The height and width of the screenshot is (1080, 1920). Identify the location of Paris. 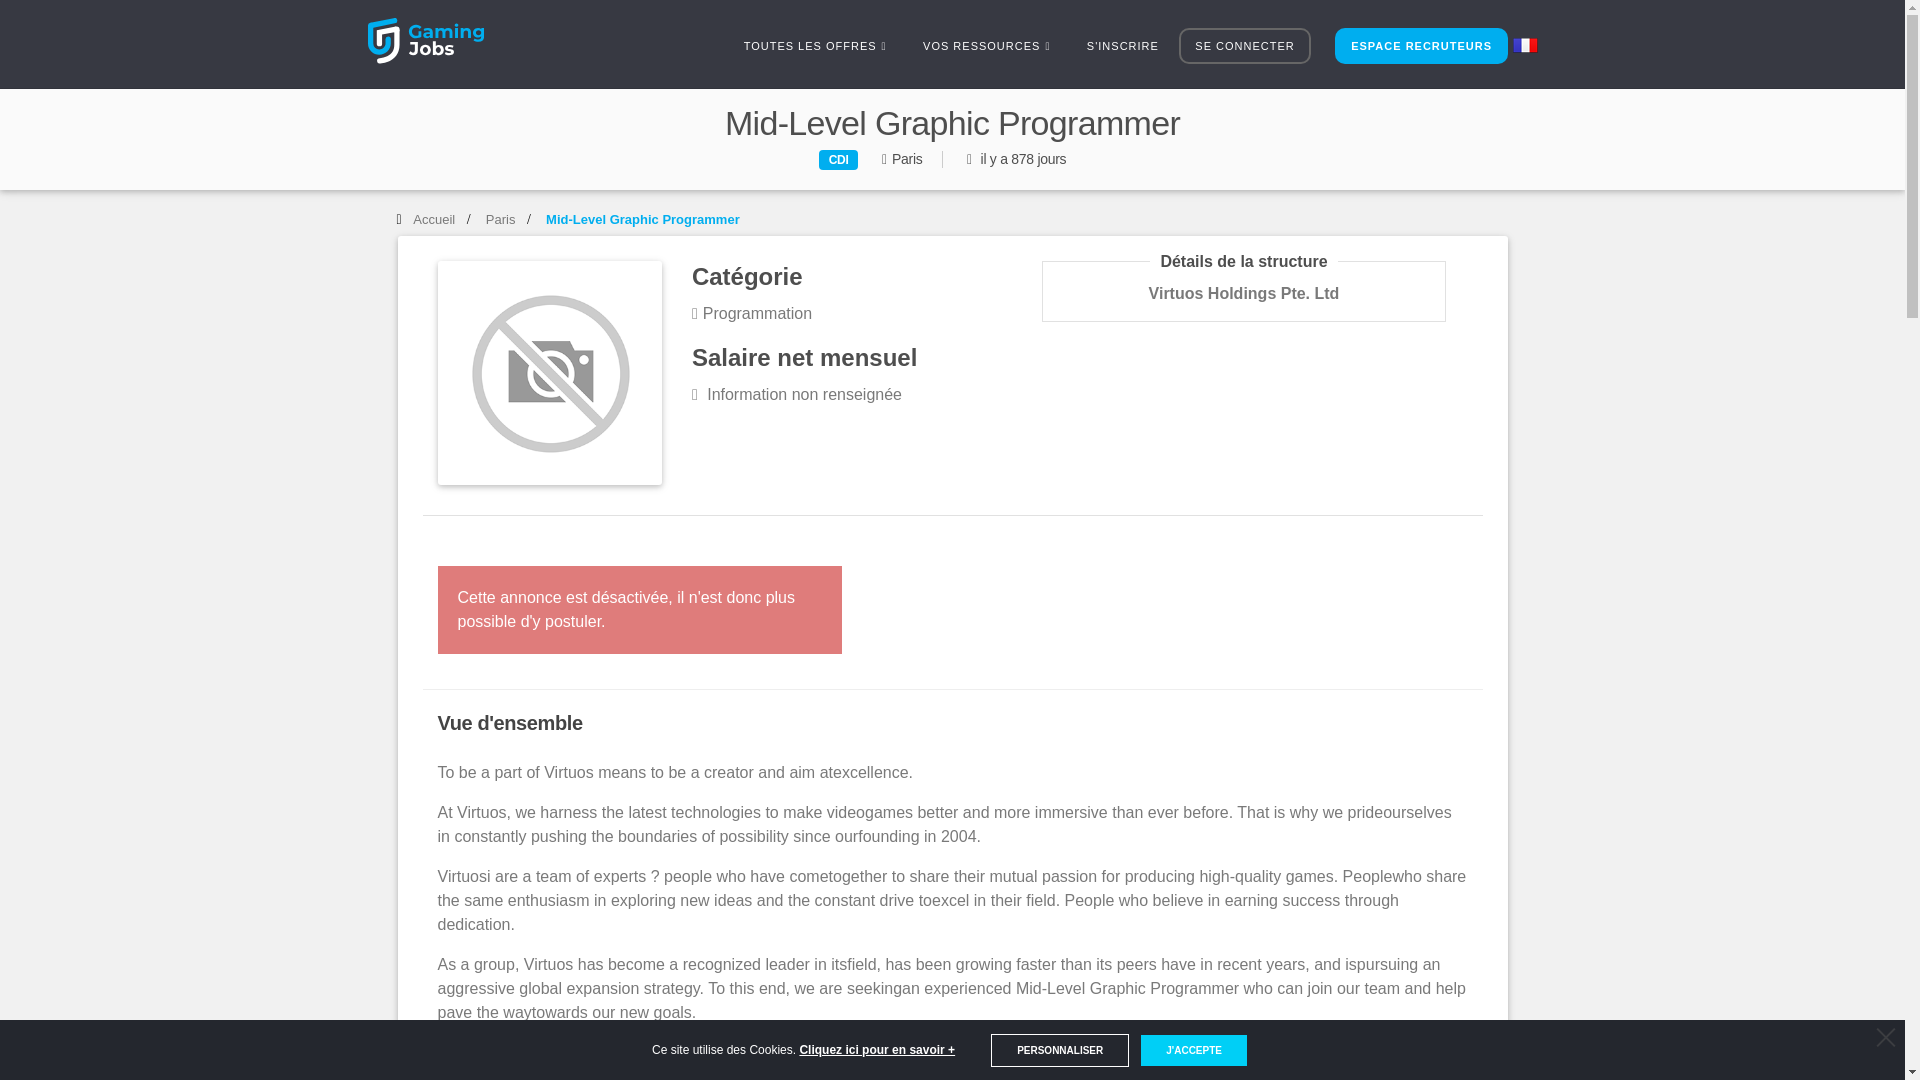
(500, 218).